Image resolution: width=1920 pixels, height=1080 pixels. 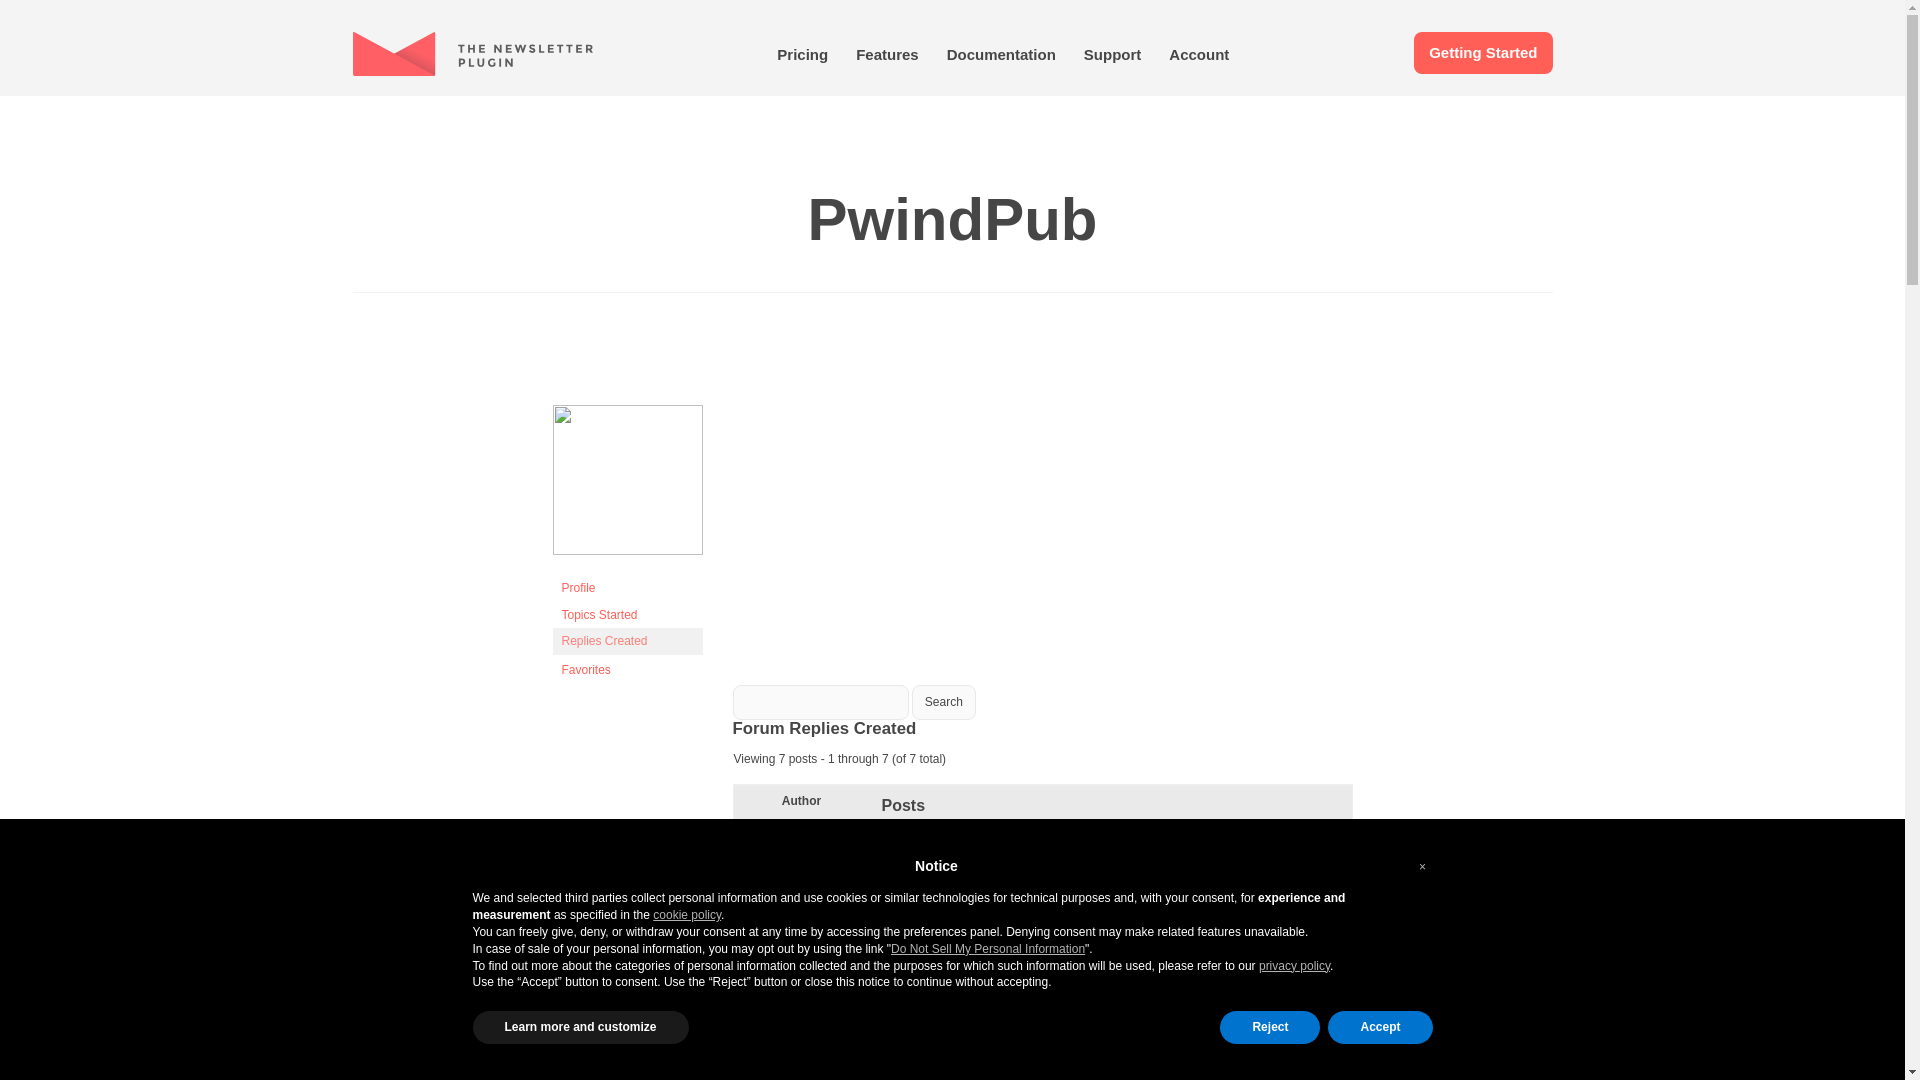 What do you see at coordinates (627, 551) in the screenshot?
I see `PwindPub` at bounding box center [627, 551].